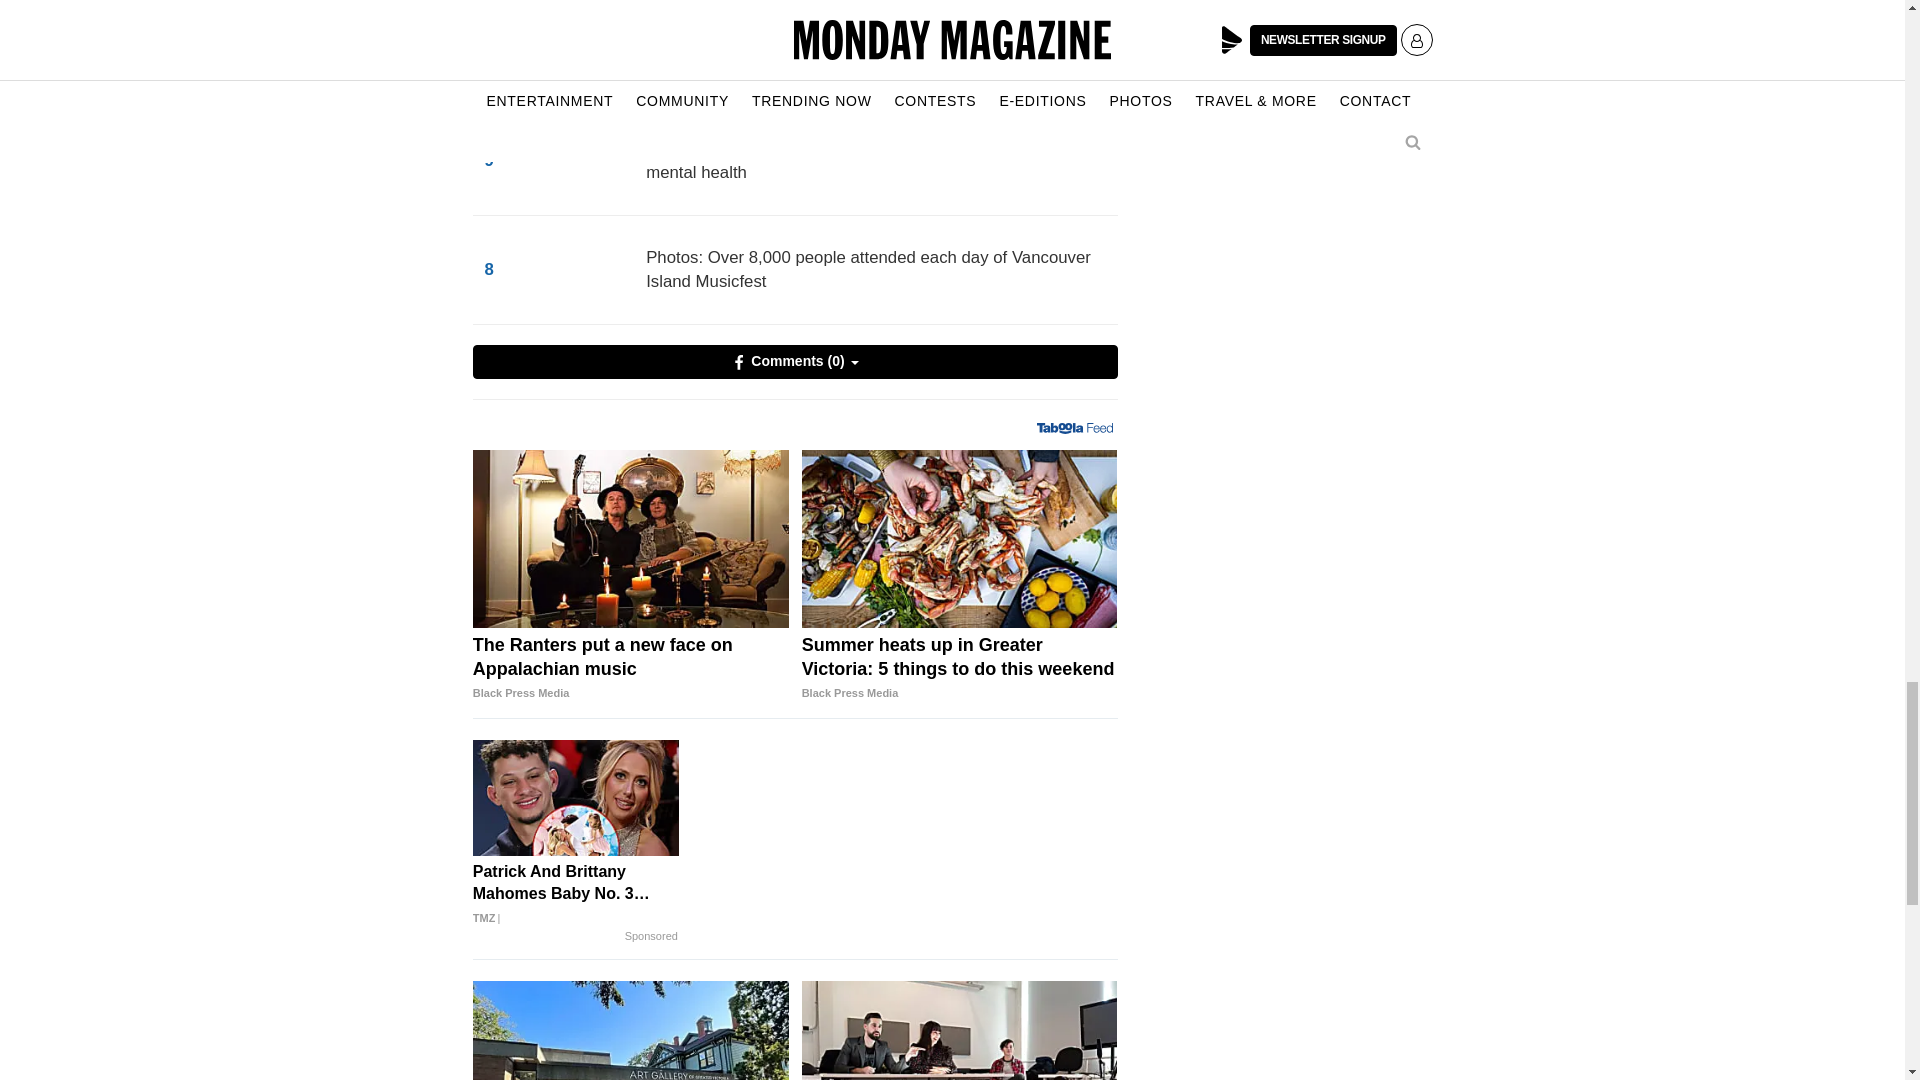 This screenshot has height=1080, width=1920. Describe the element at coordinates (576, 798) in the screenshot. I see `Patrick And Brittany Mahomes Baby No. 3 Gender Reveal` at that location.